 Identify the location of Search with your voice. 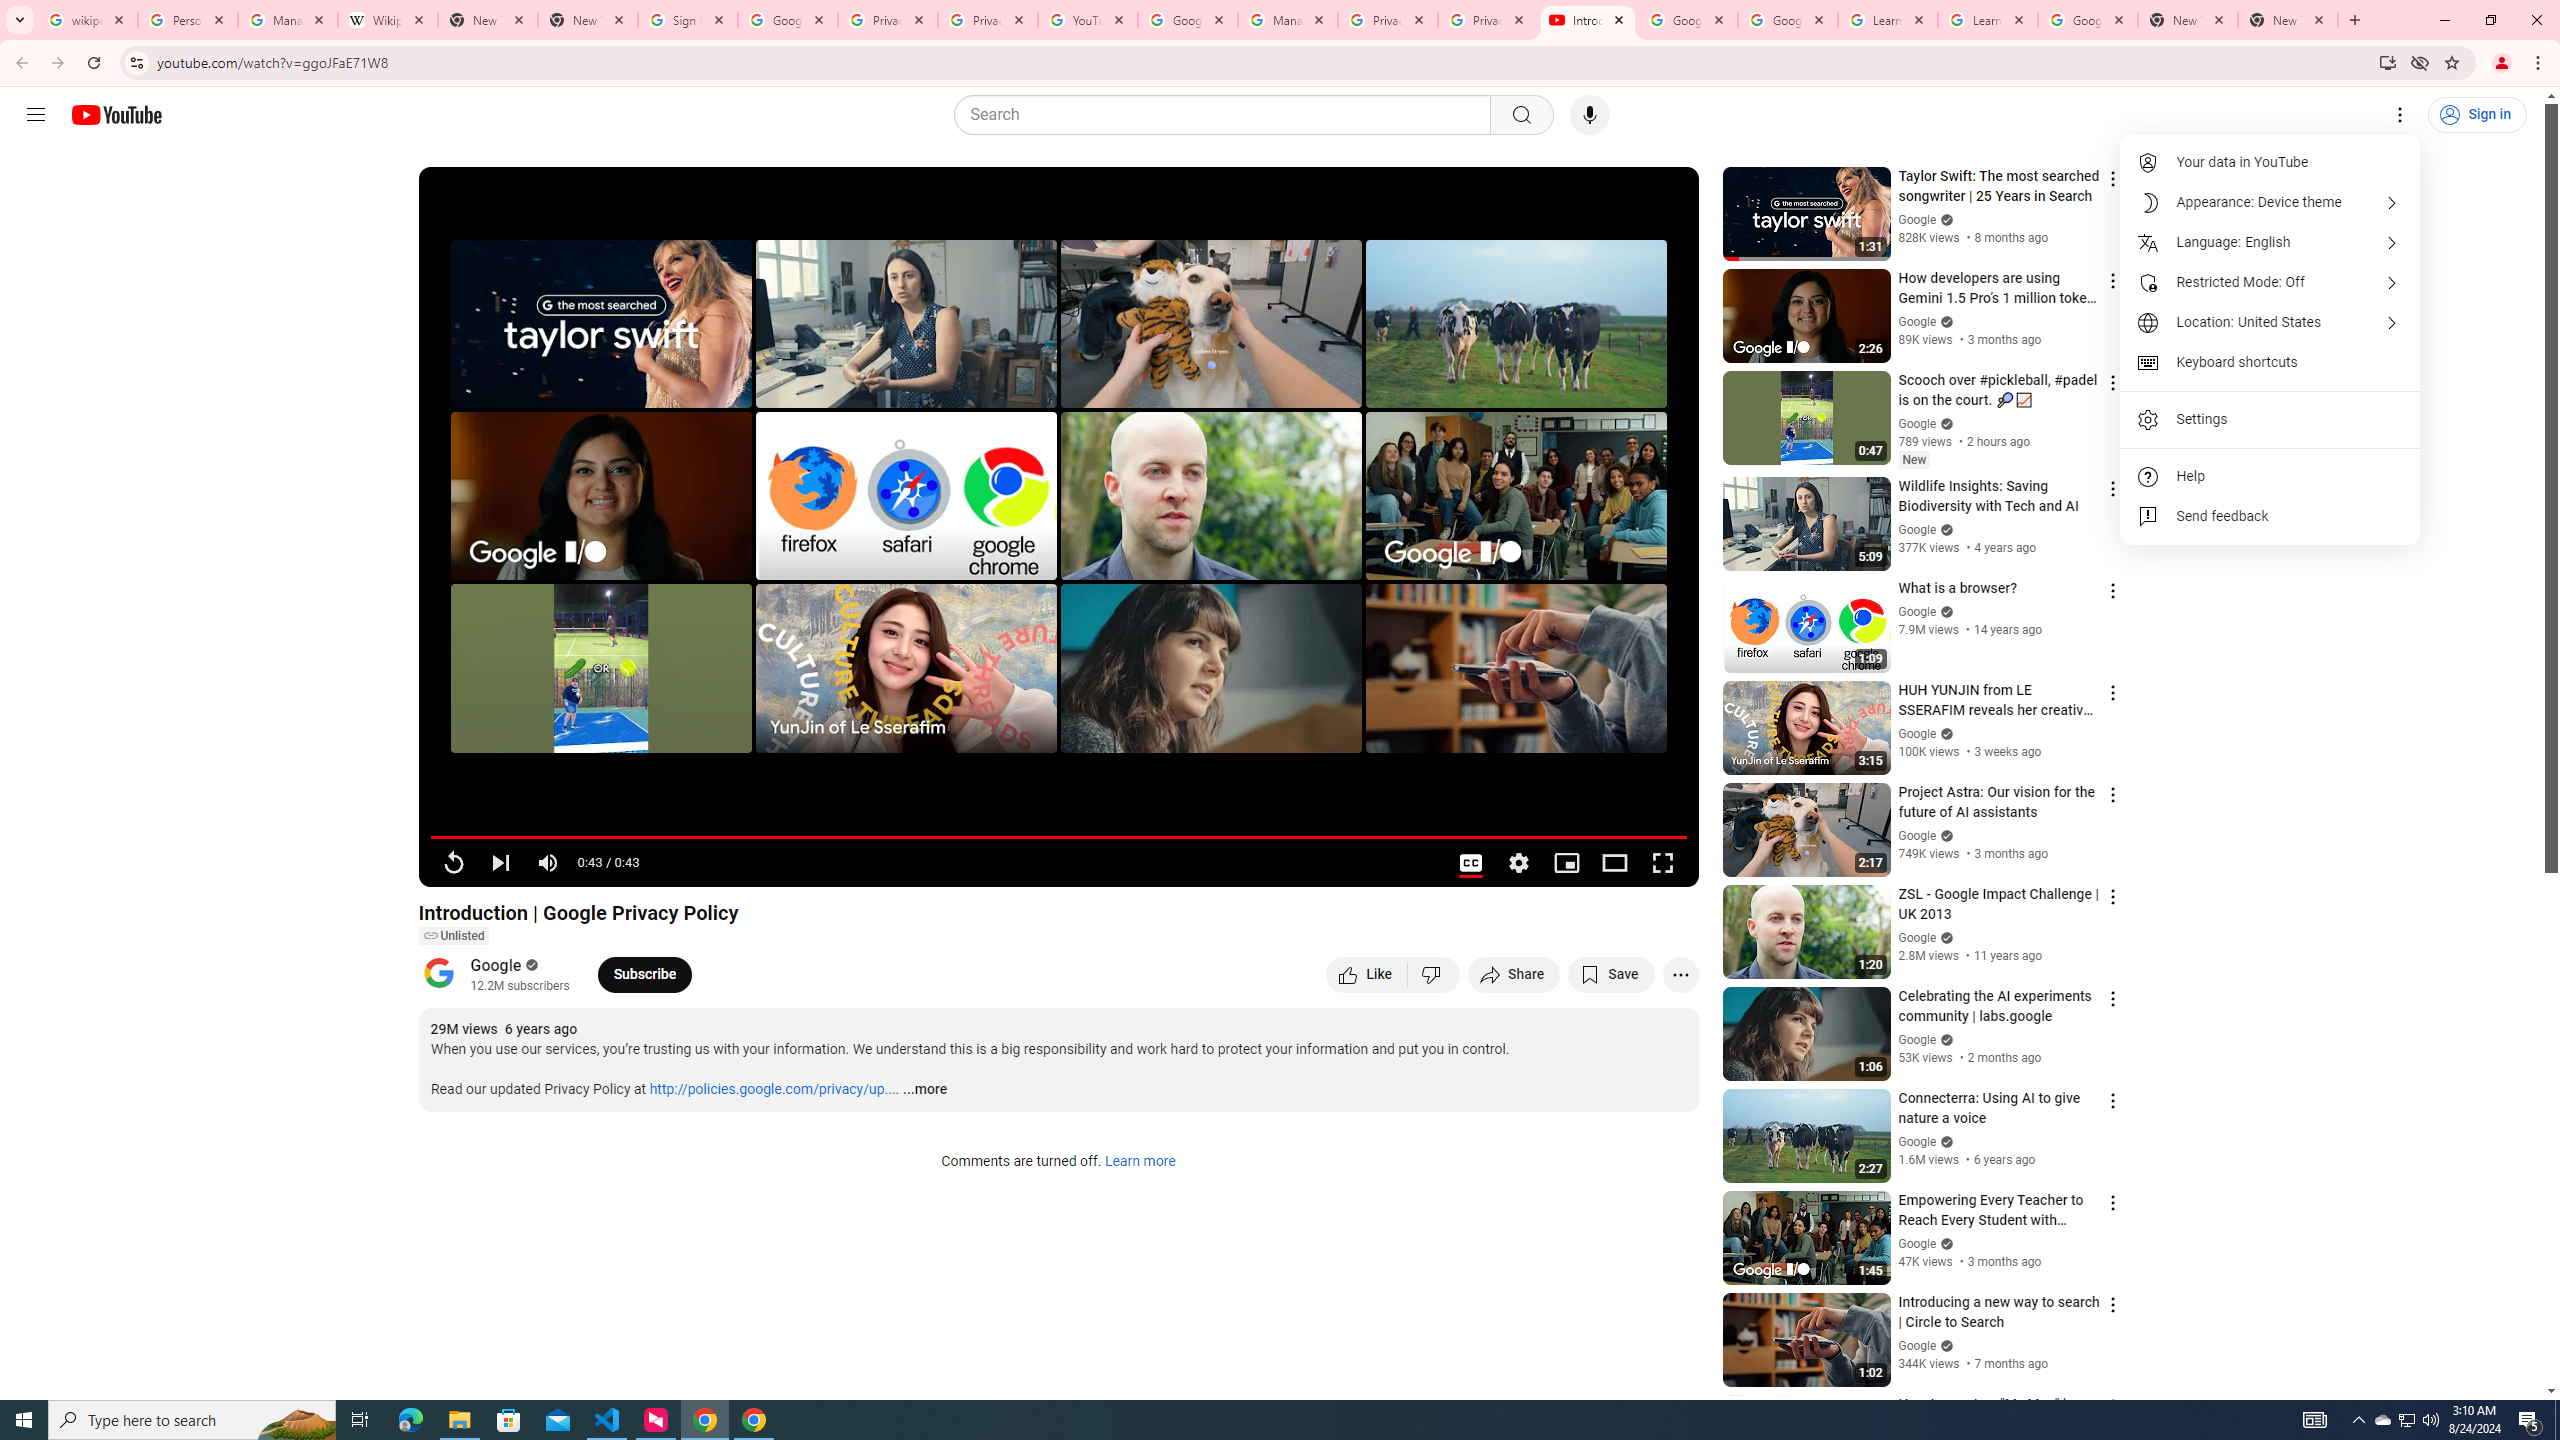
(1590, 115).